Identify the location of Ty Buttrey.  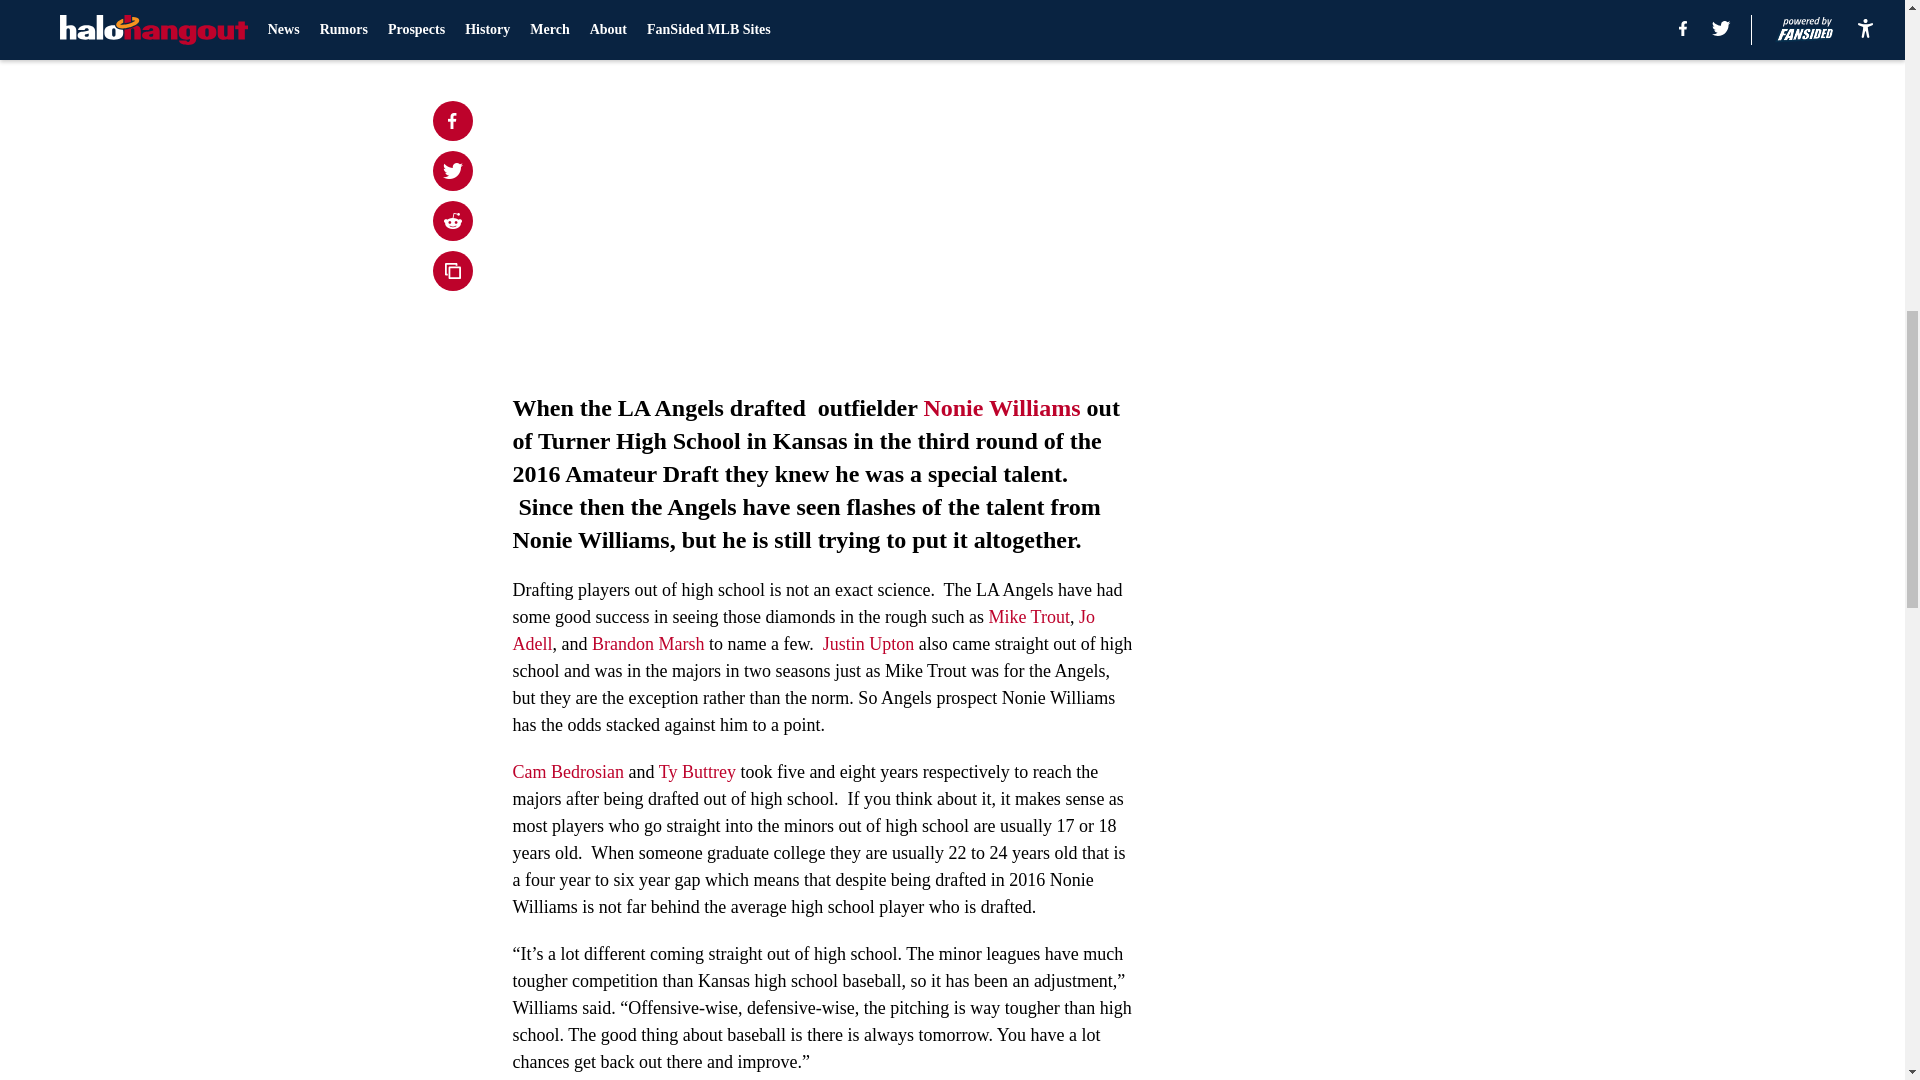
(696, 772).